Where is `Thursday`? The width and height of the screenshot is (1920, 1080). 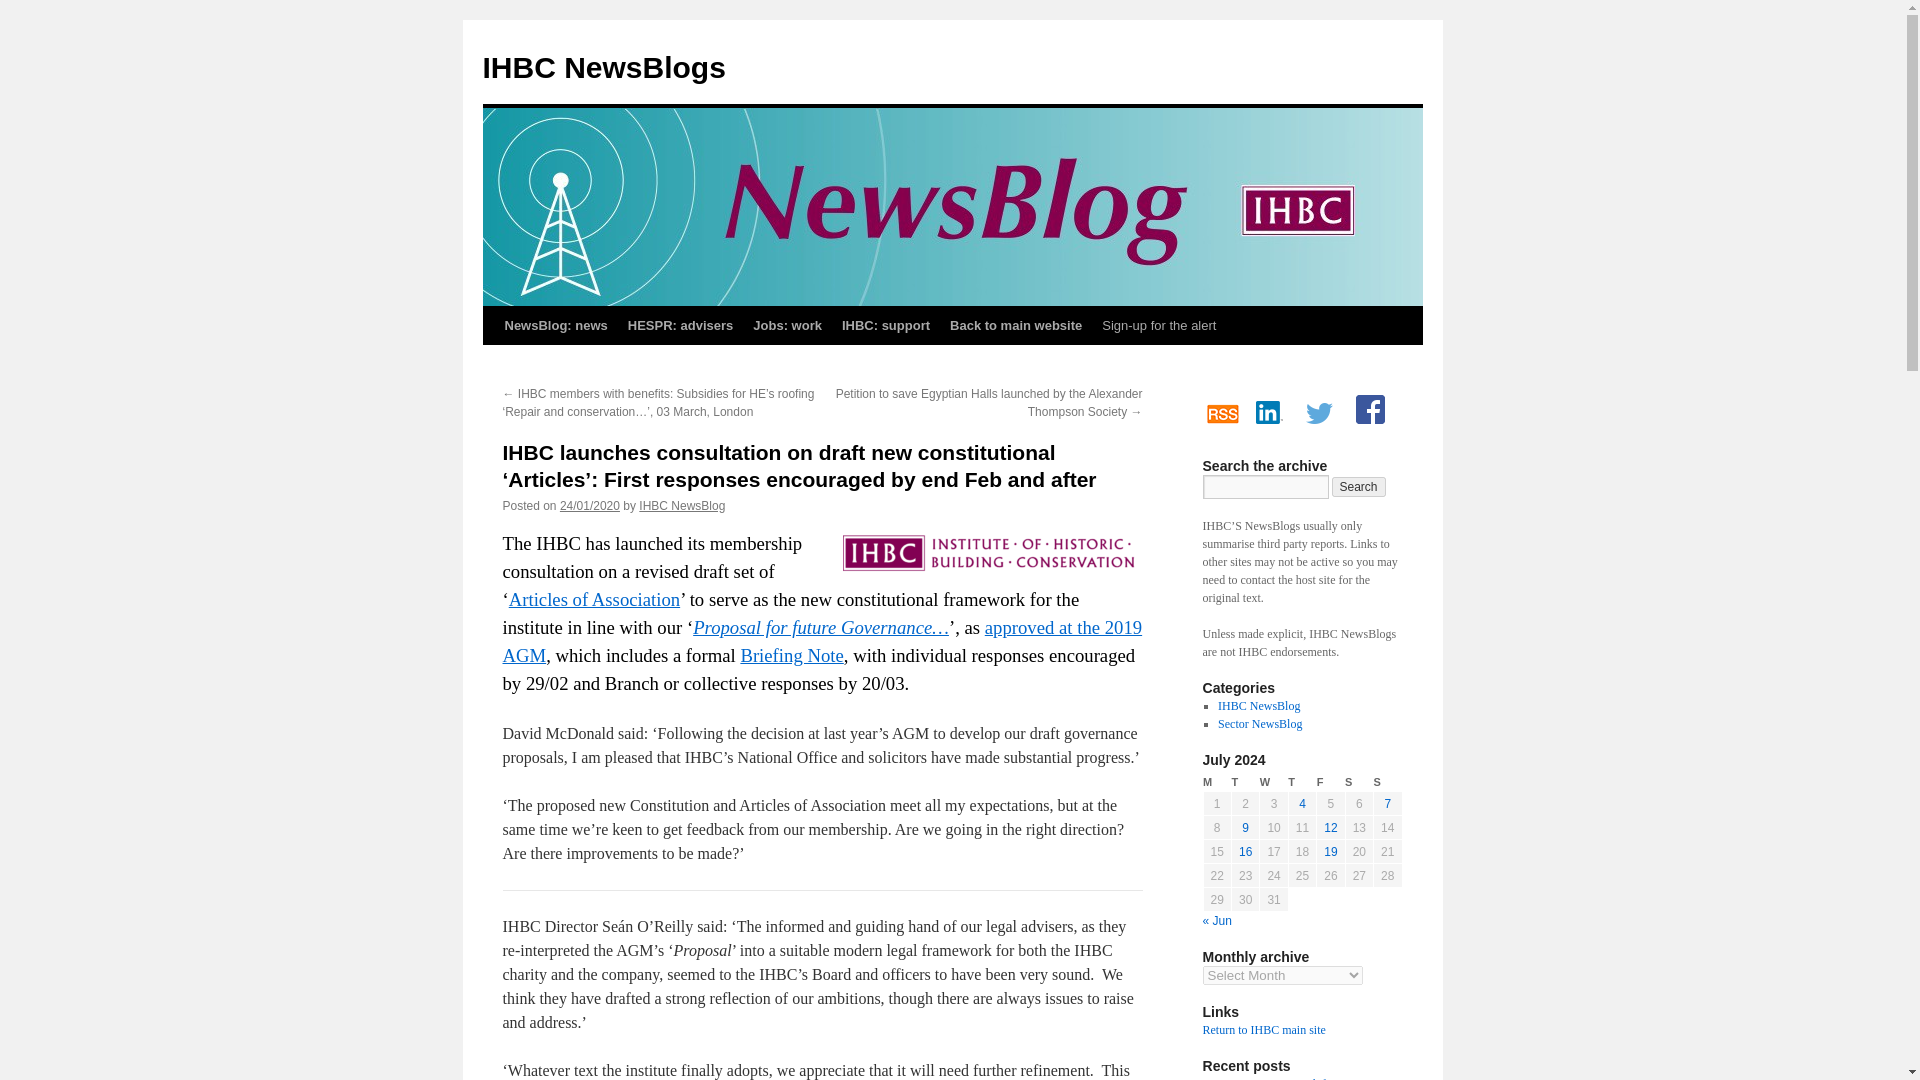
Thursday is located at coordinates (1302, 782).